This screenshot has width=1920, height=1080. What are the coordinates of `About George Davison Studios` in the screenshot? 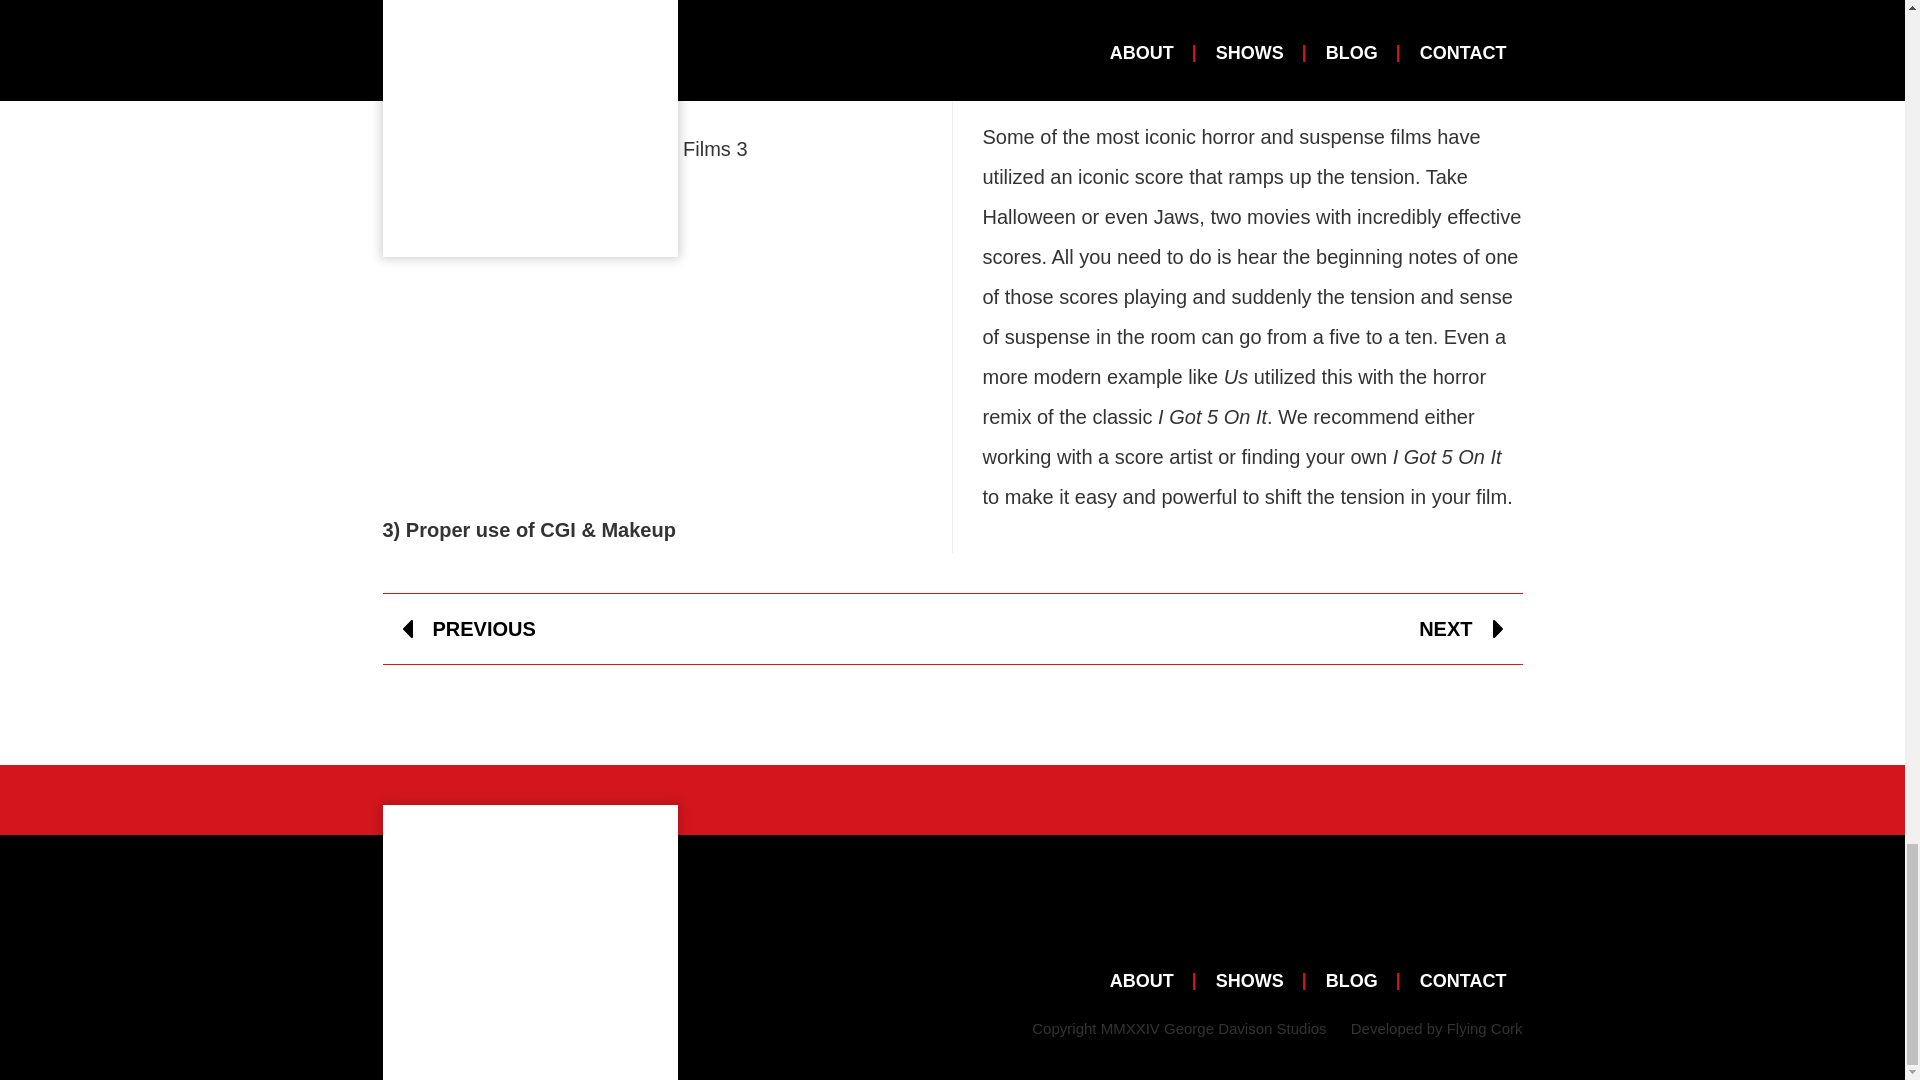 It's located at (1150, 980).